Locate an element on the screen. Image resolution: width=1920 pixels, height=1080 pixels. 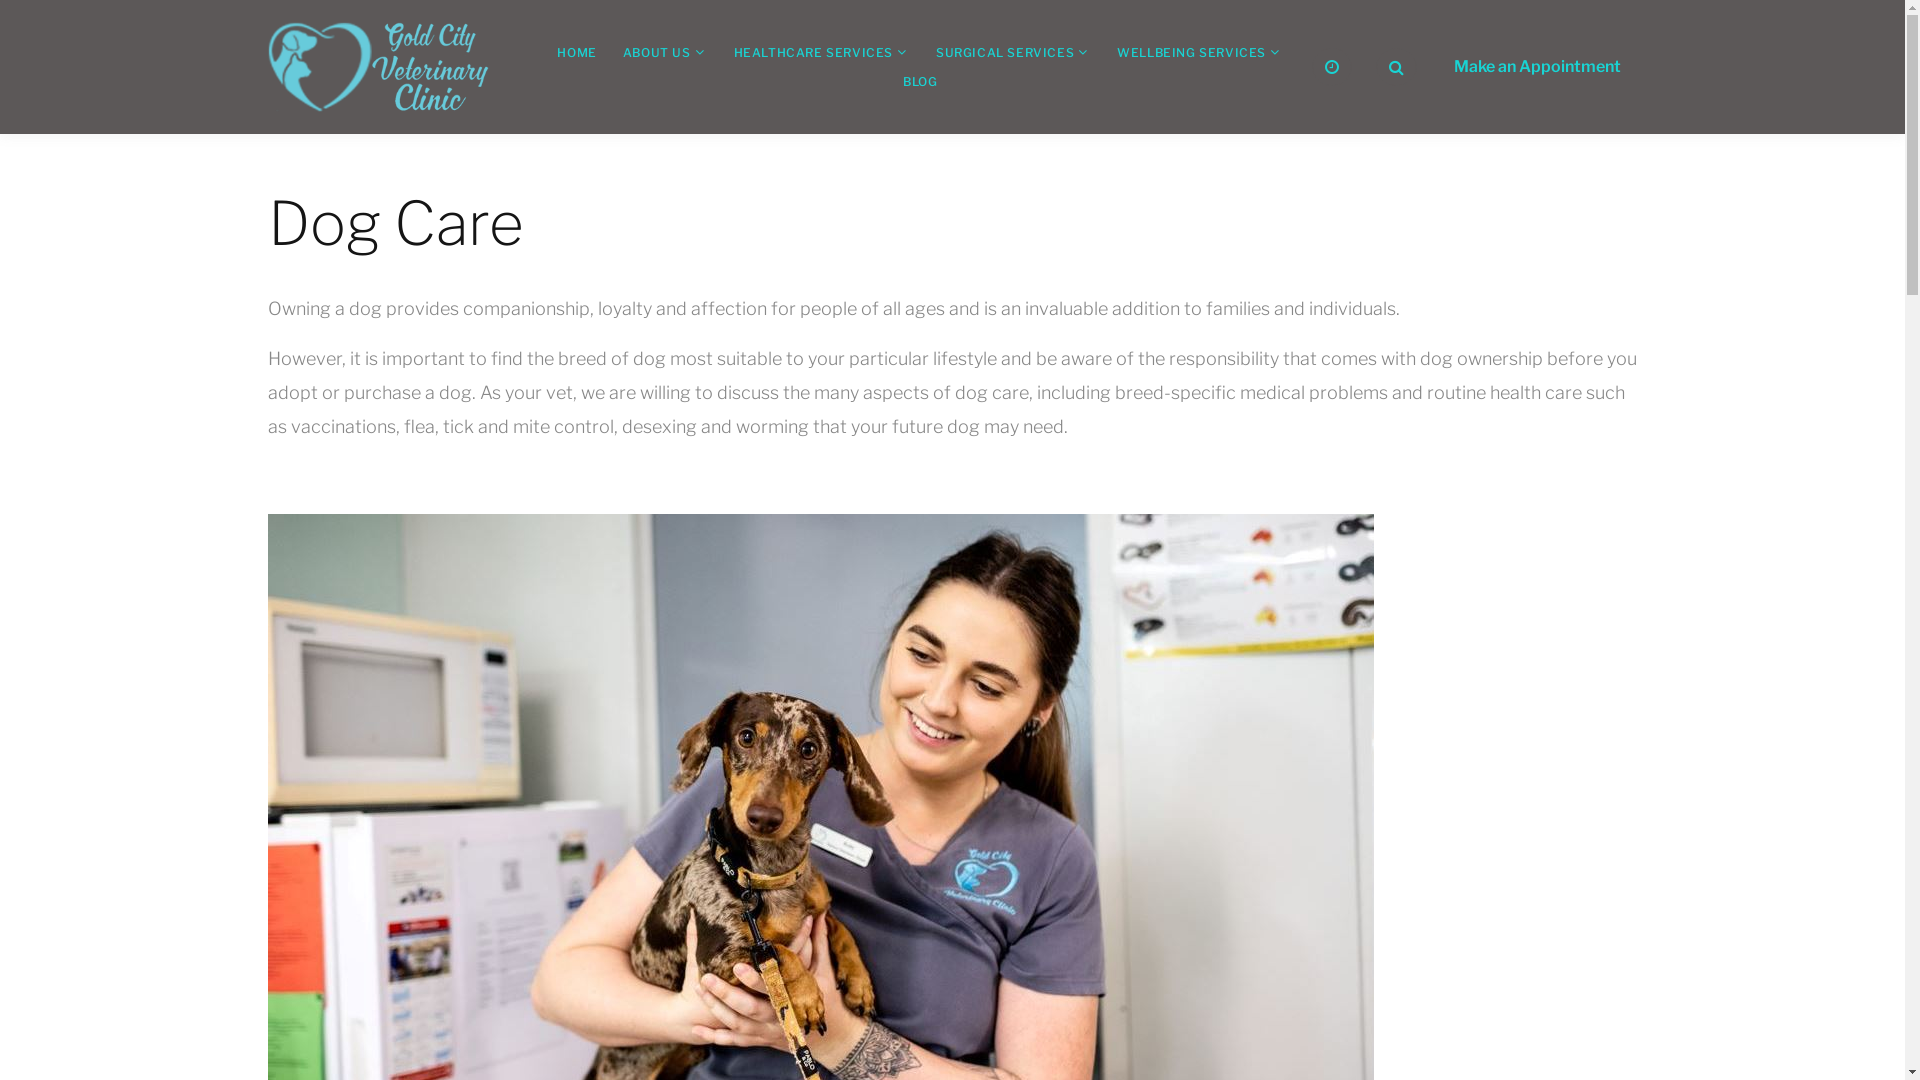
BLOG is located at coordinates (920, 82).